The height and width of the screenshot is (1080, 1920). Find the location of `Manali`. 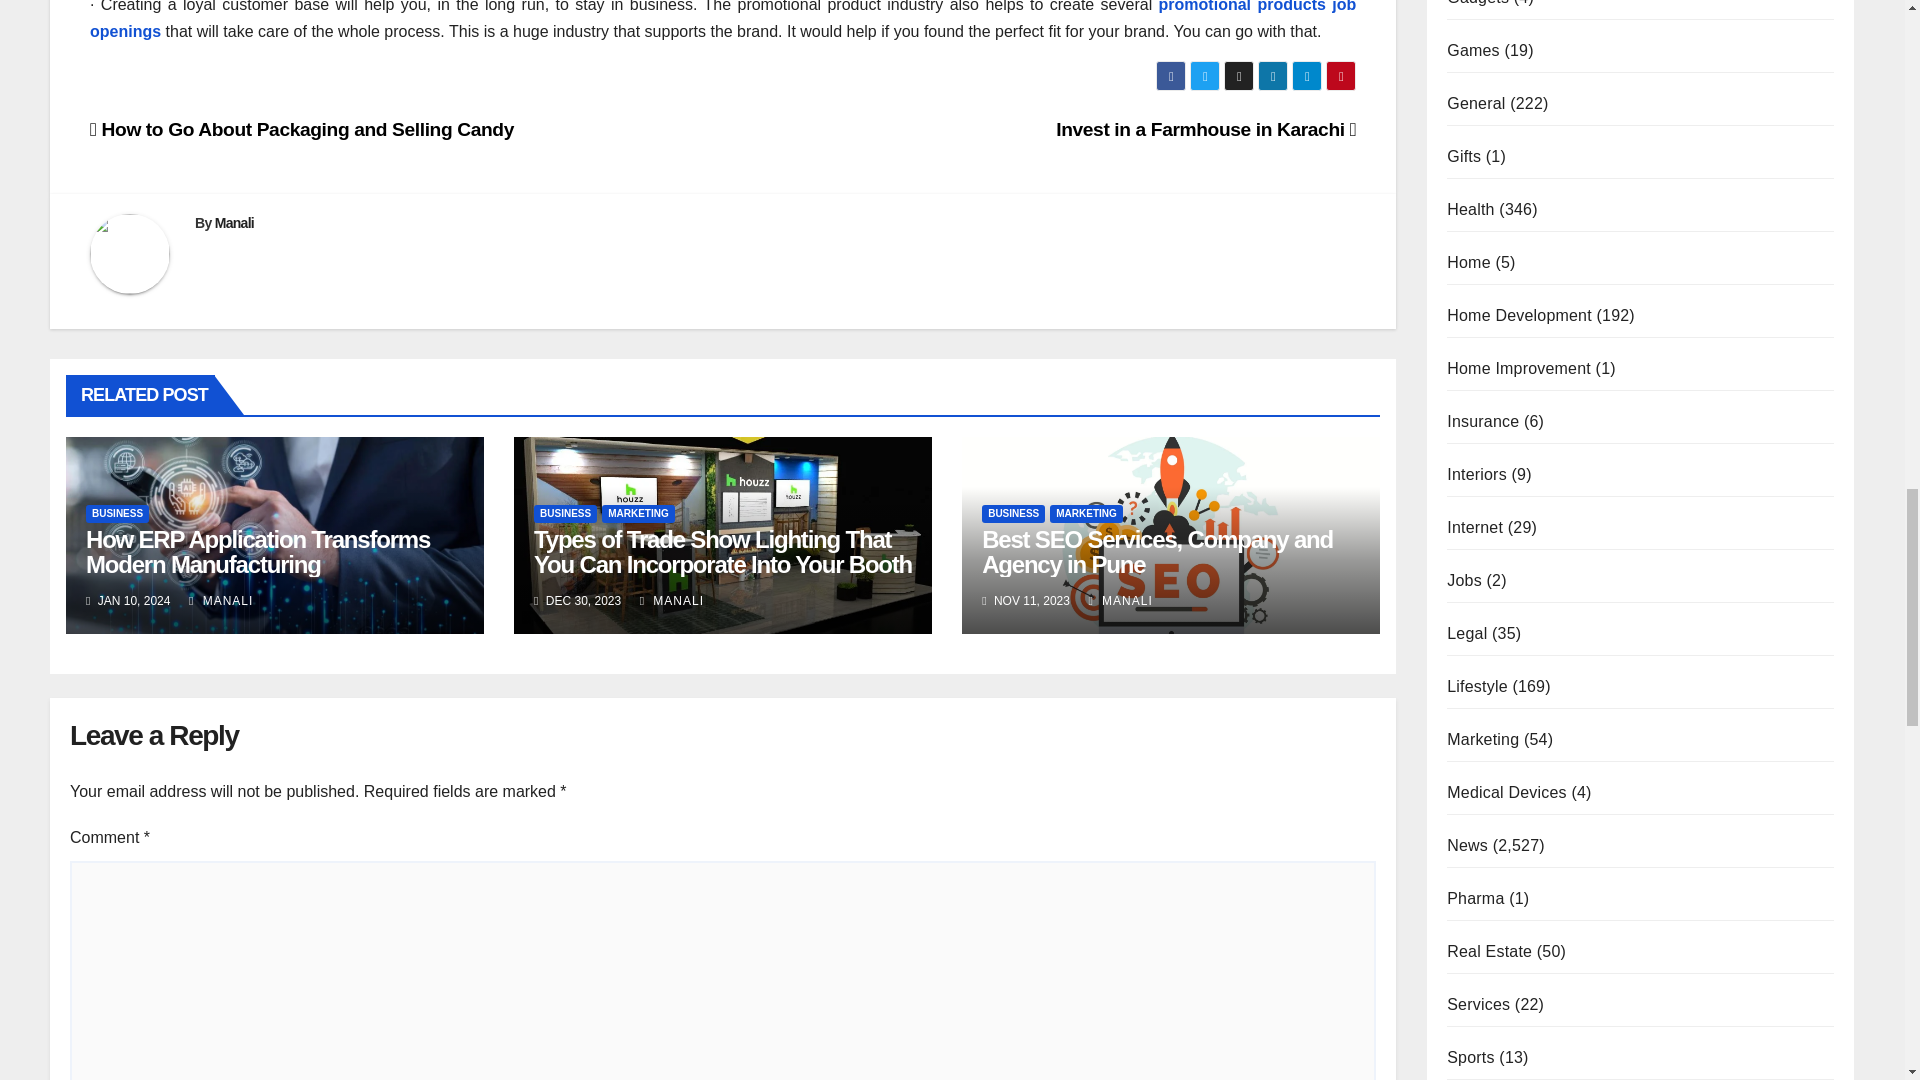

Manali is located at coordinates (234, 222).